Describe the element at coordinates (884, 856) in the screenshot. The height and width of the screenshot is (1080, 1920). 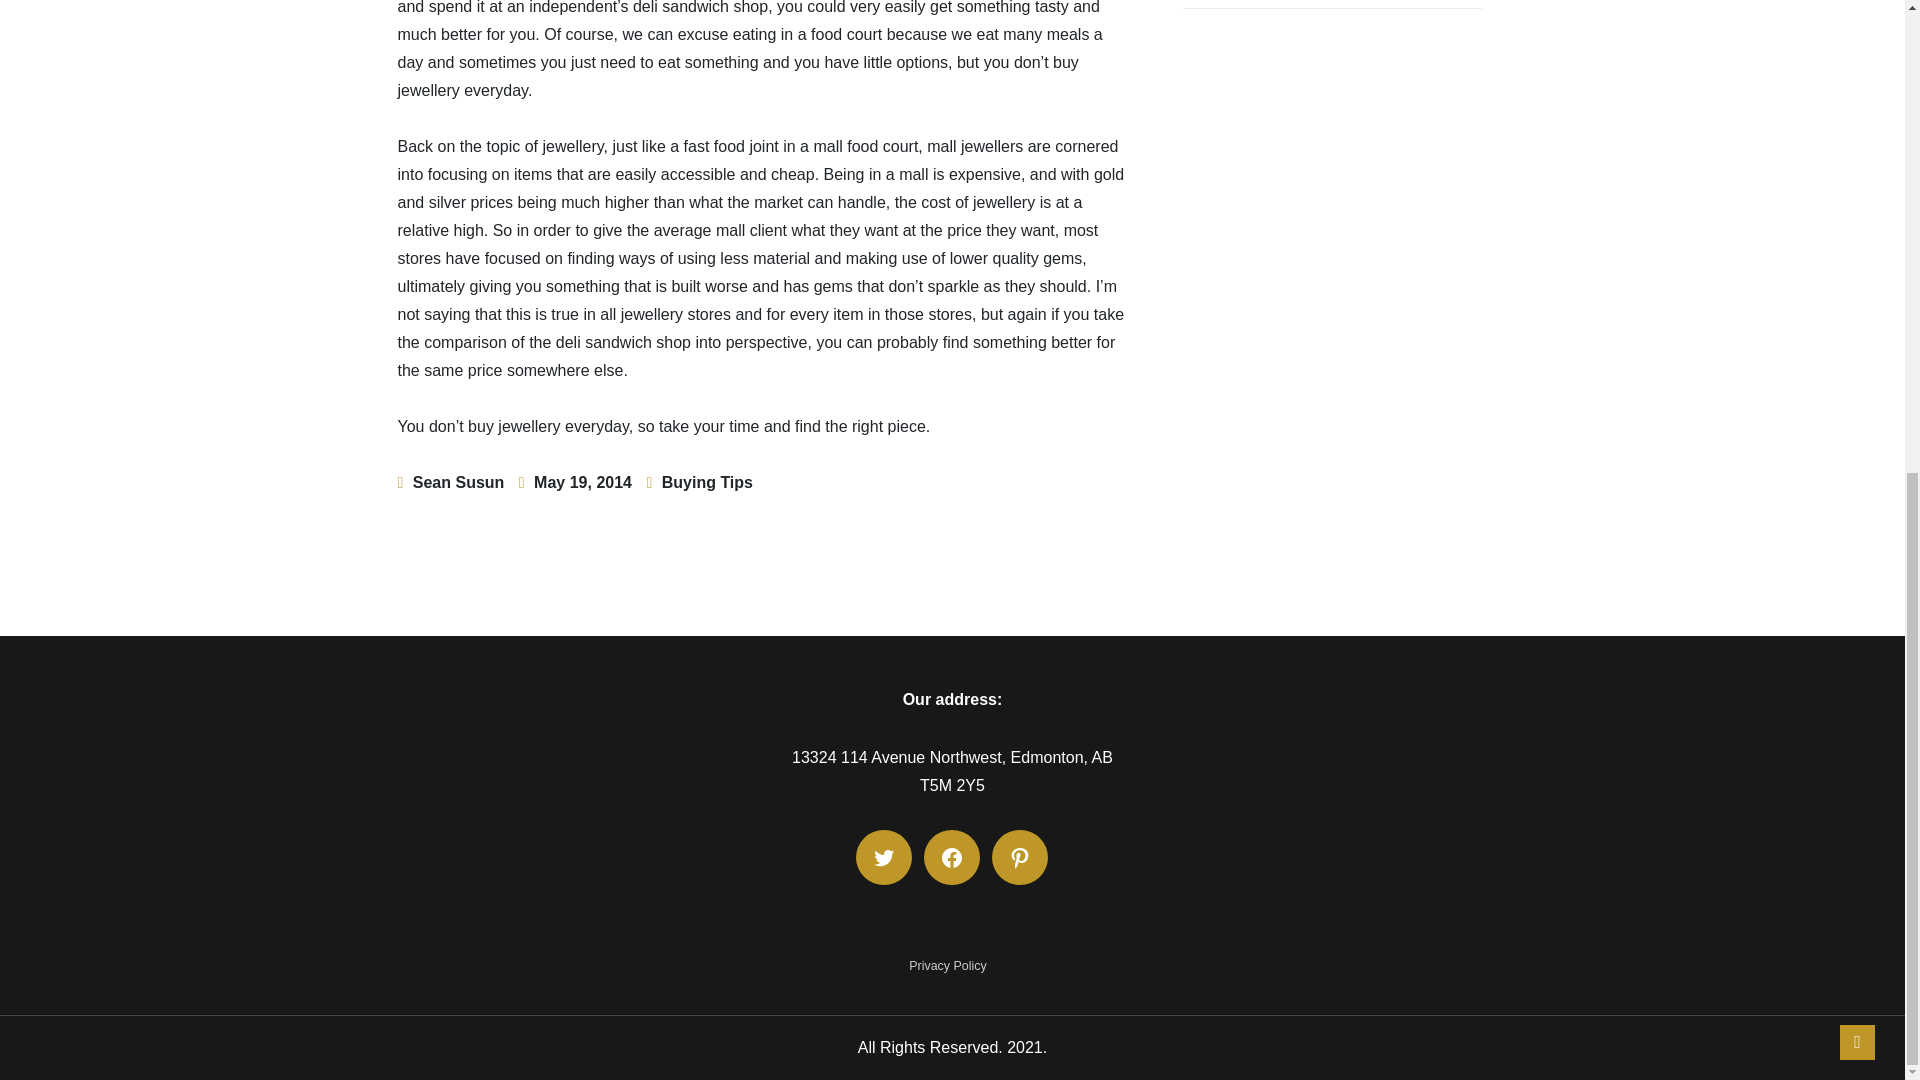
I see `Twitter` at that location.